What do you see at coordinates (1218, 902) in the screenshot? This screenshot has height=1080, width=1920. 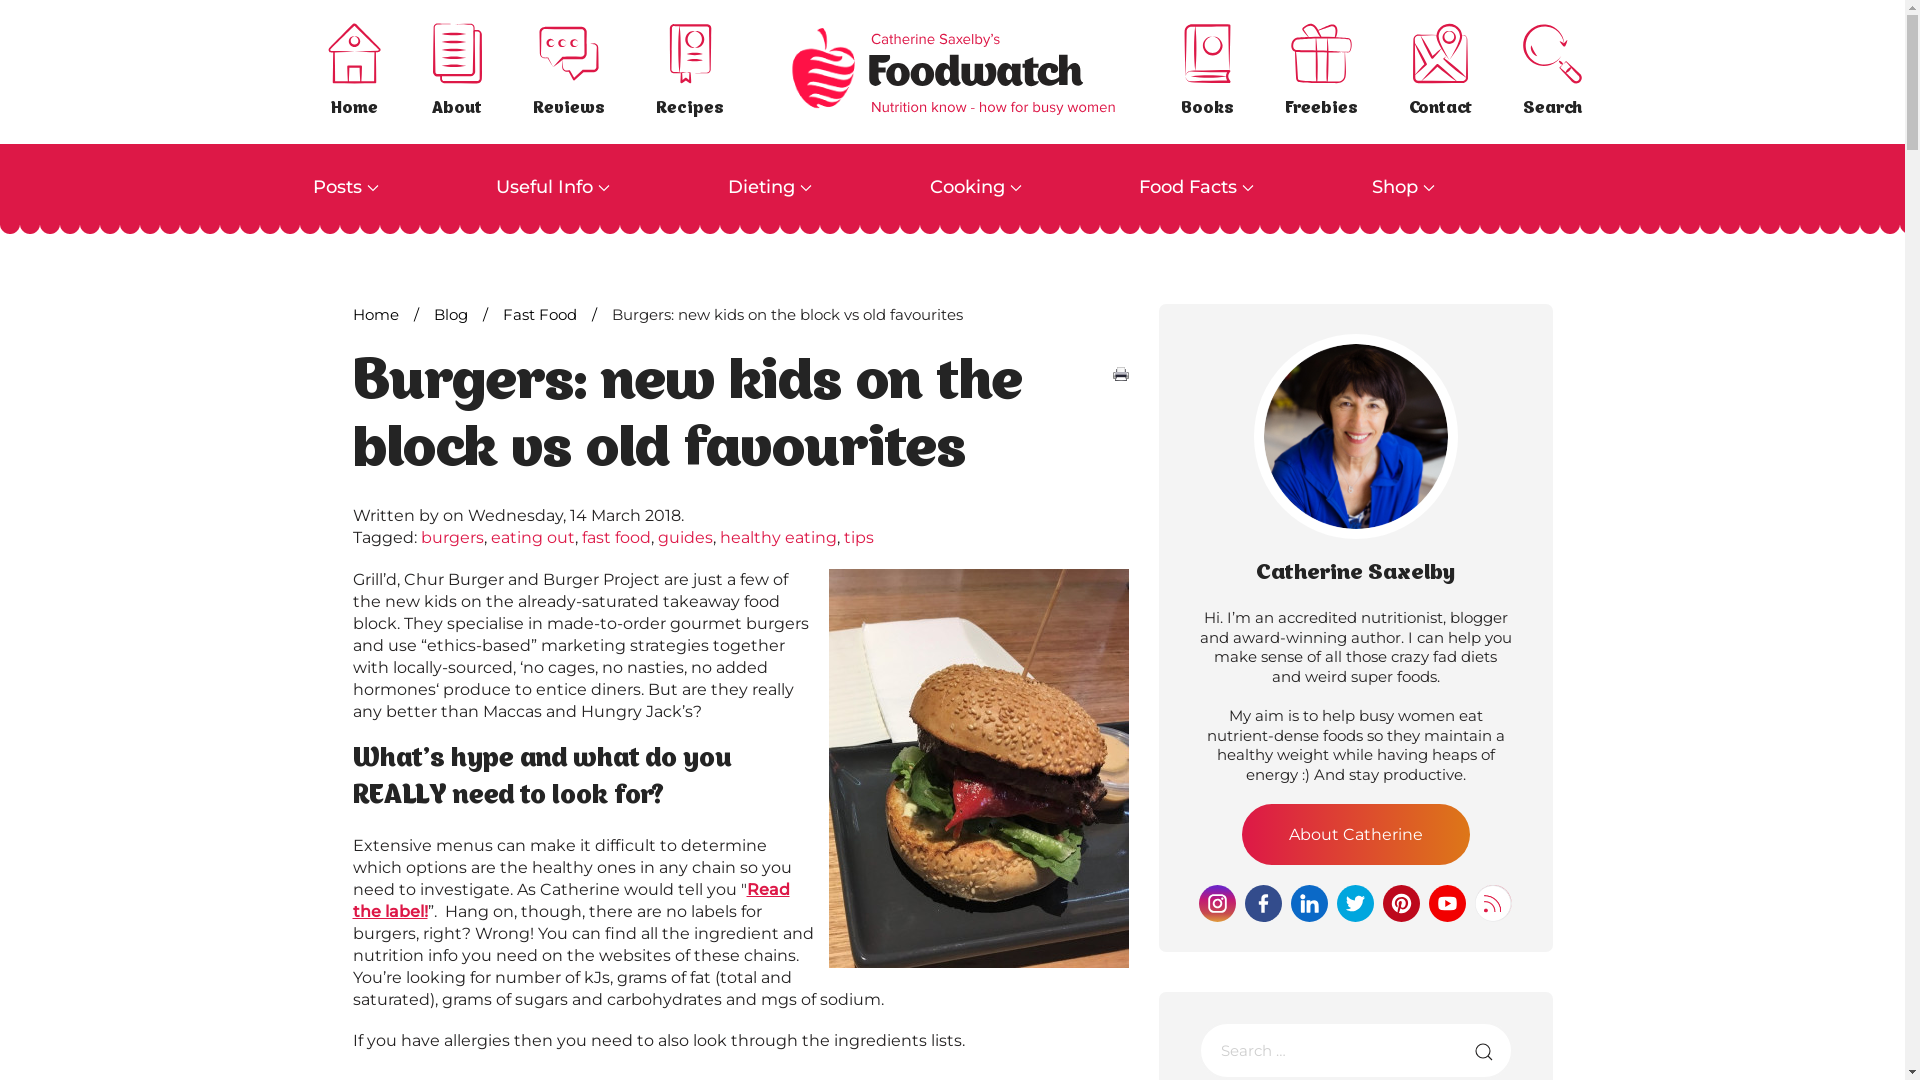 I see `Instagram` at bounding box center [1218, 902].